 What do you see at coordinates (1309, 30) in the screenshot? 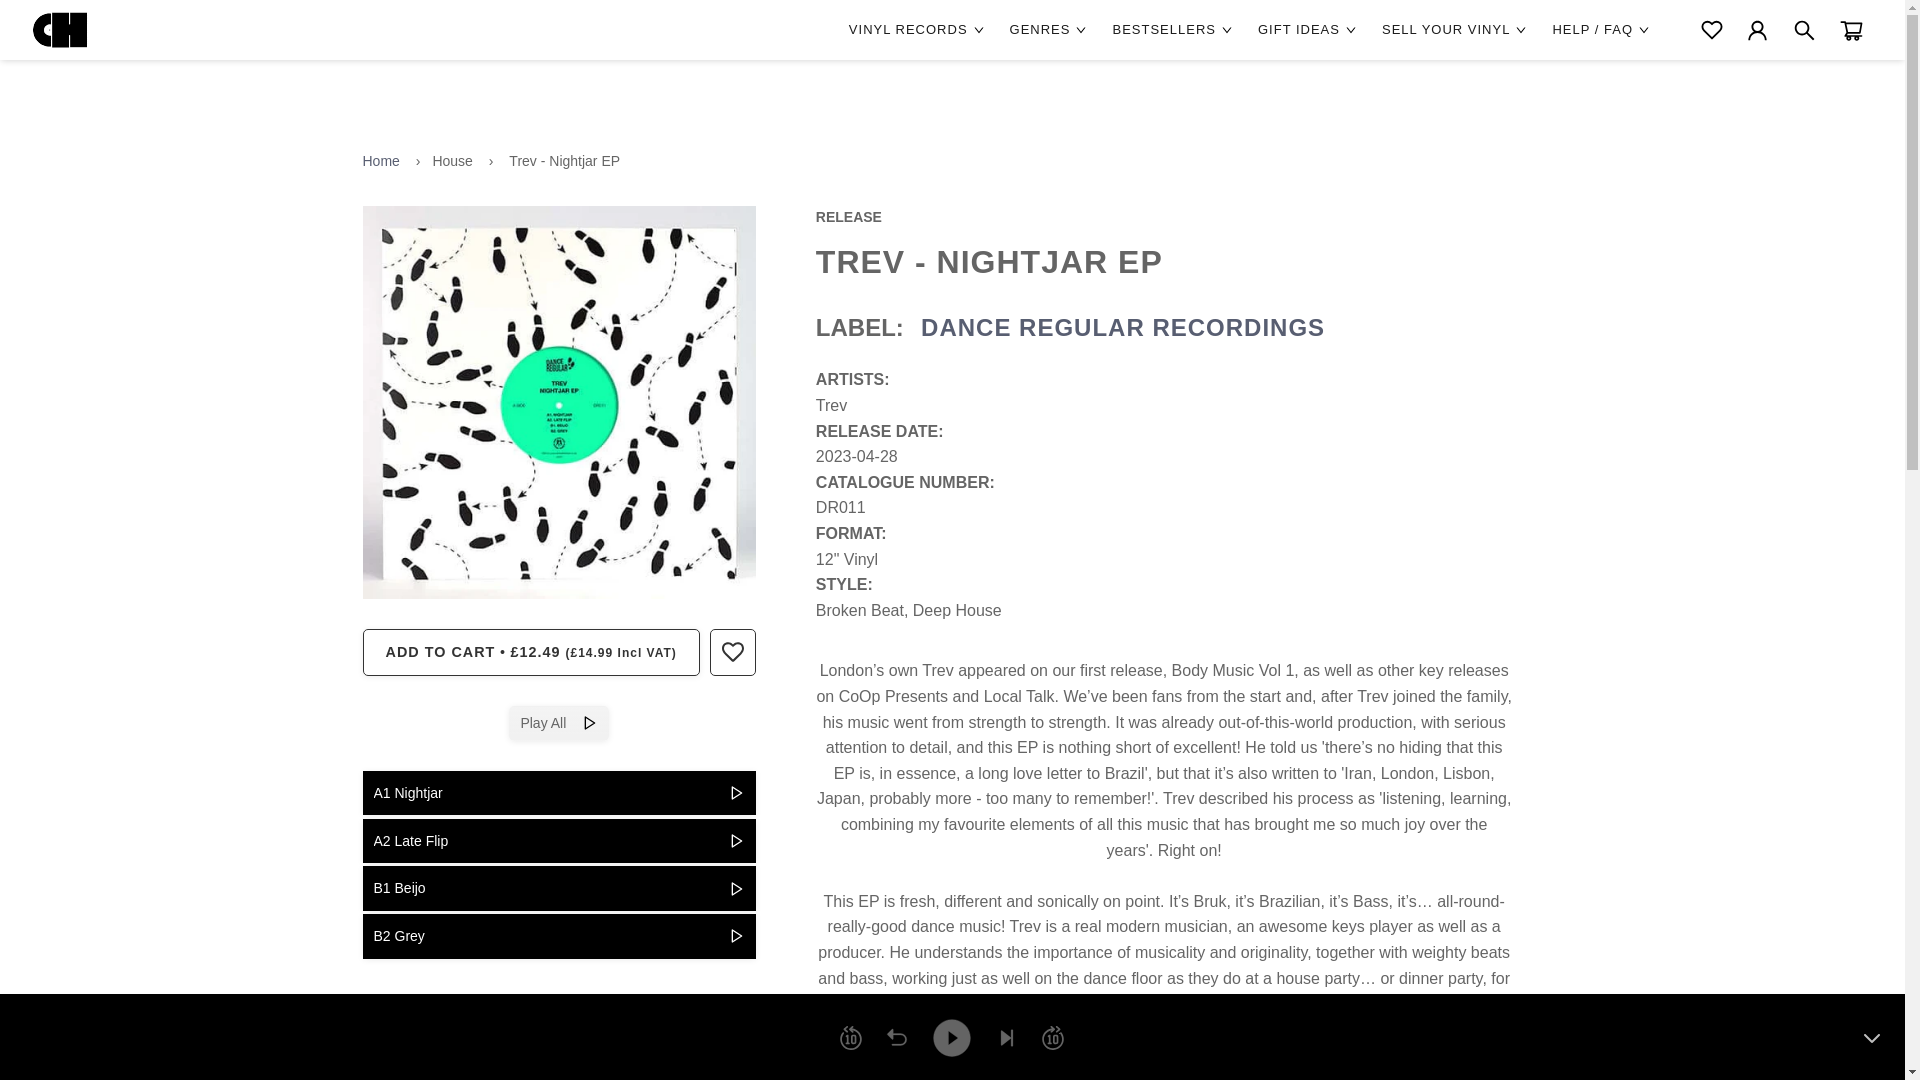
I see `GIFT IDEAS` at bounding box center [1309, 30].